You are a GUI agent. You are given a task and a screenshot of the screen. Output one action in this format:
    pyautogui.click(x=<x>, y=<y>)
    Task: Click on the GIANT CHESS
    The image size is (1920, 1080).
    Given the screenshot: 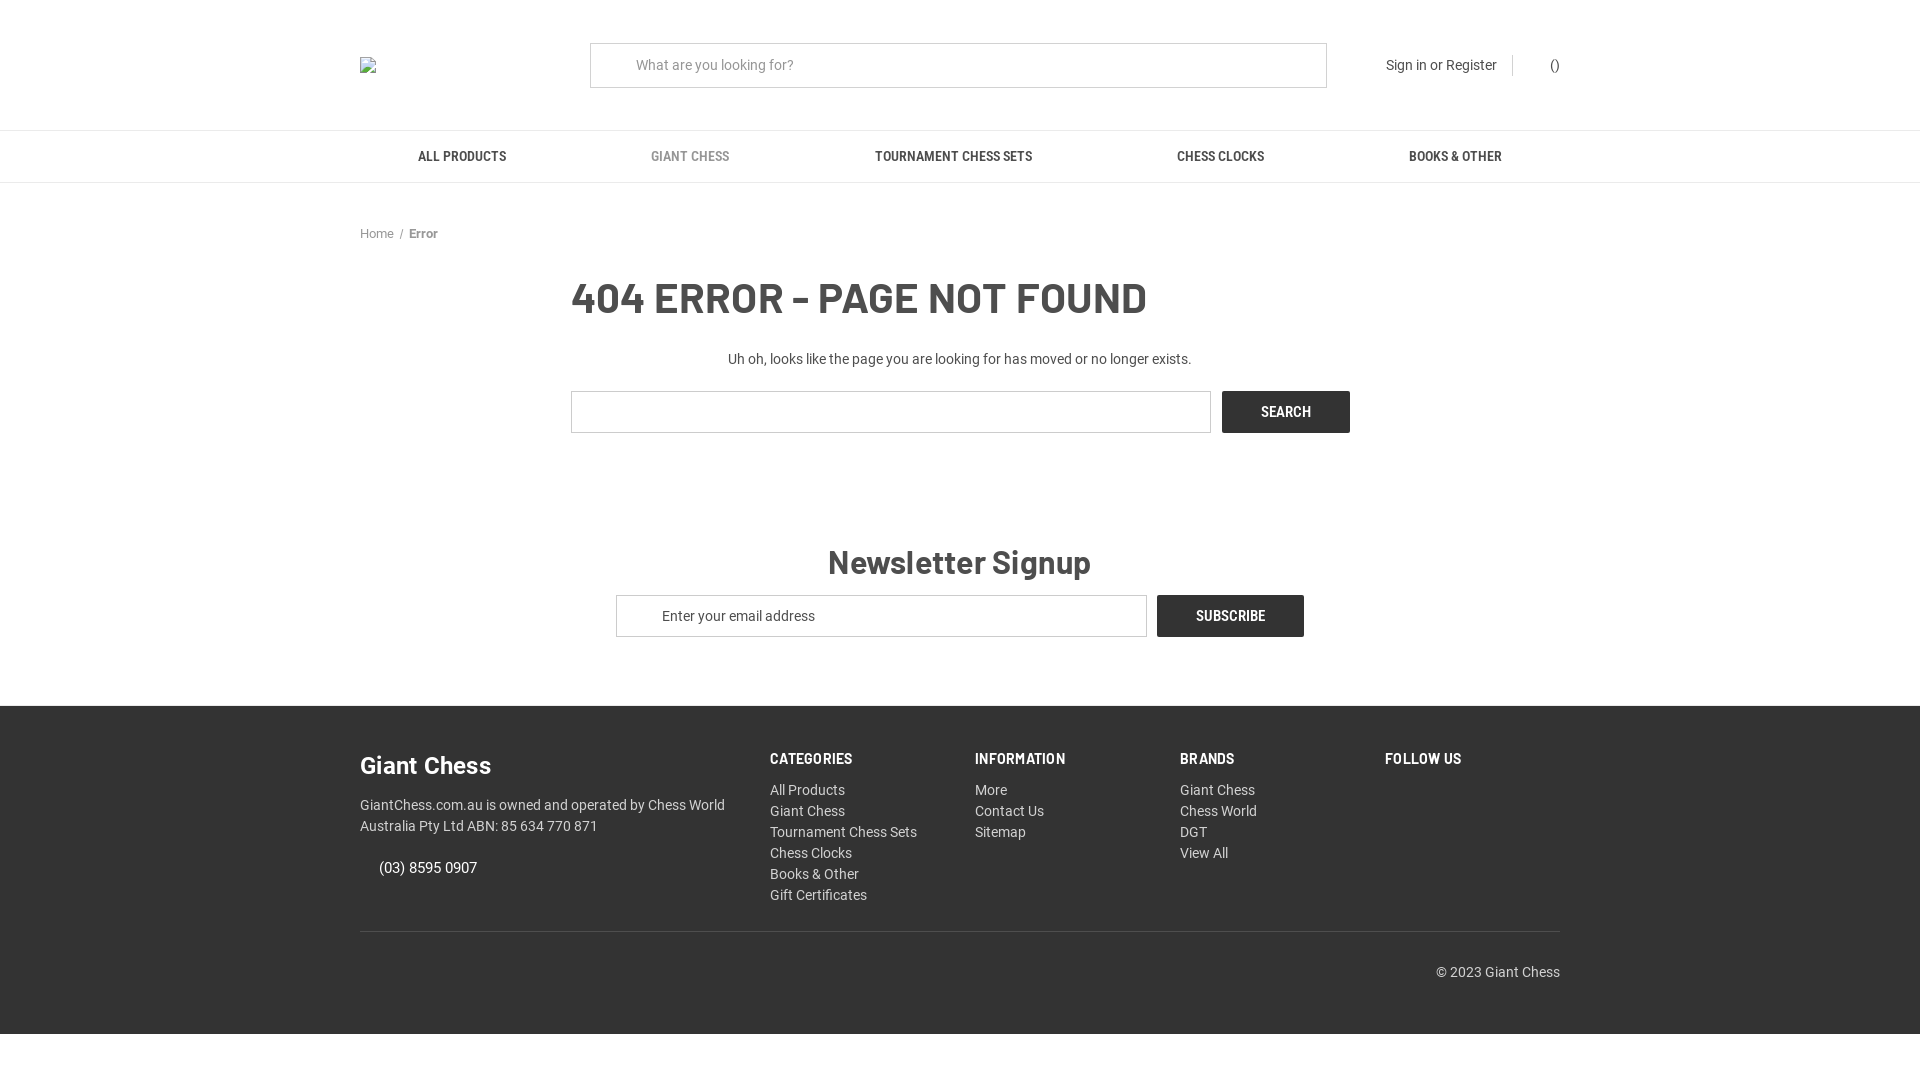 What is the action you would take?
    pyautogui.click(x=690, y=156)
    